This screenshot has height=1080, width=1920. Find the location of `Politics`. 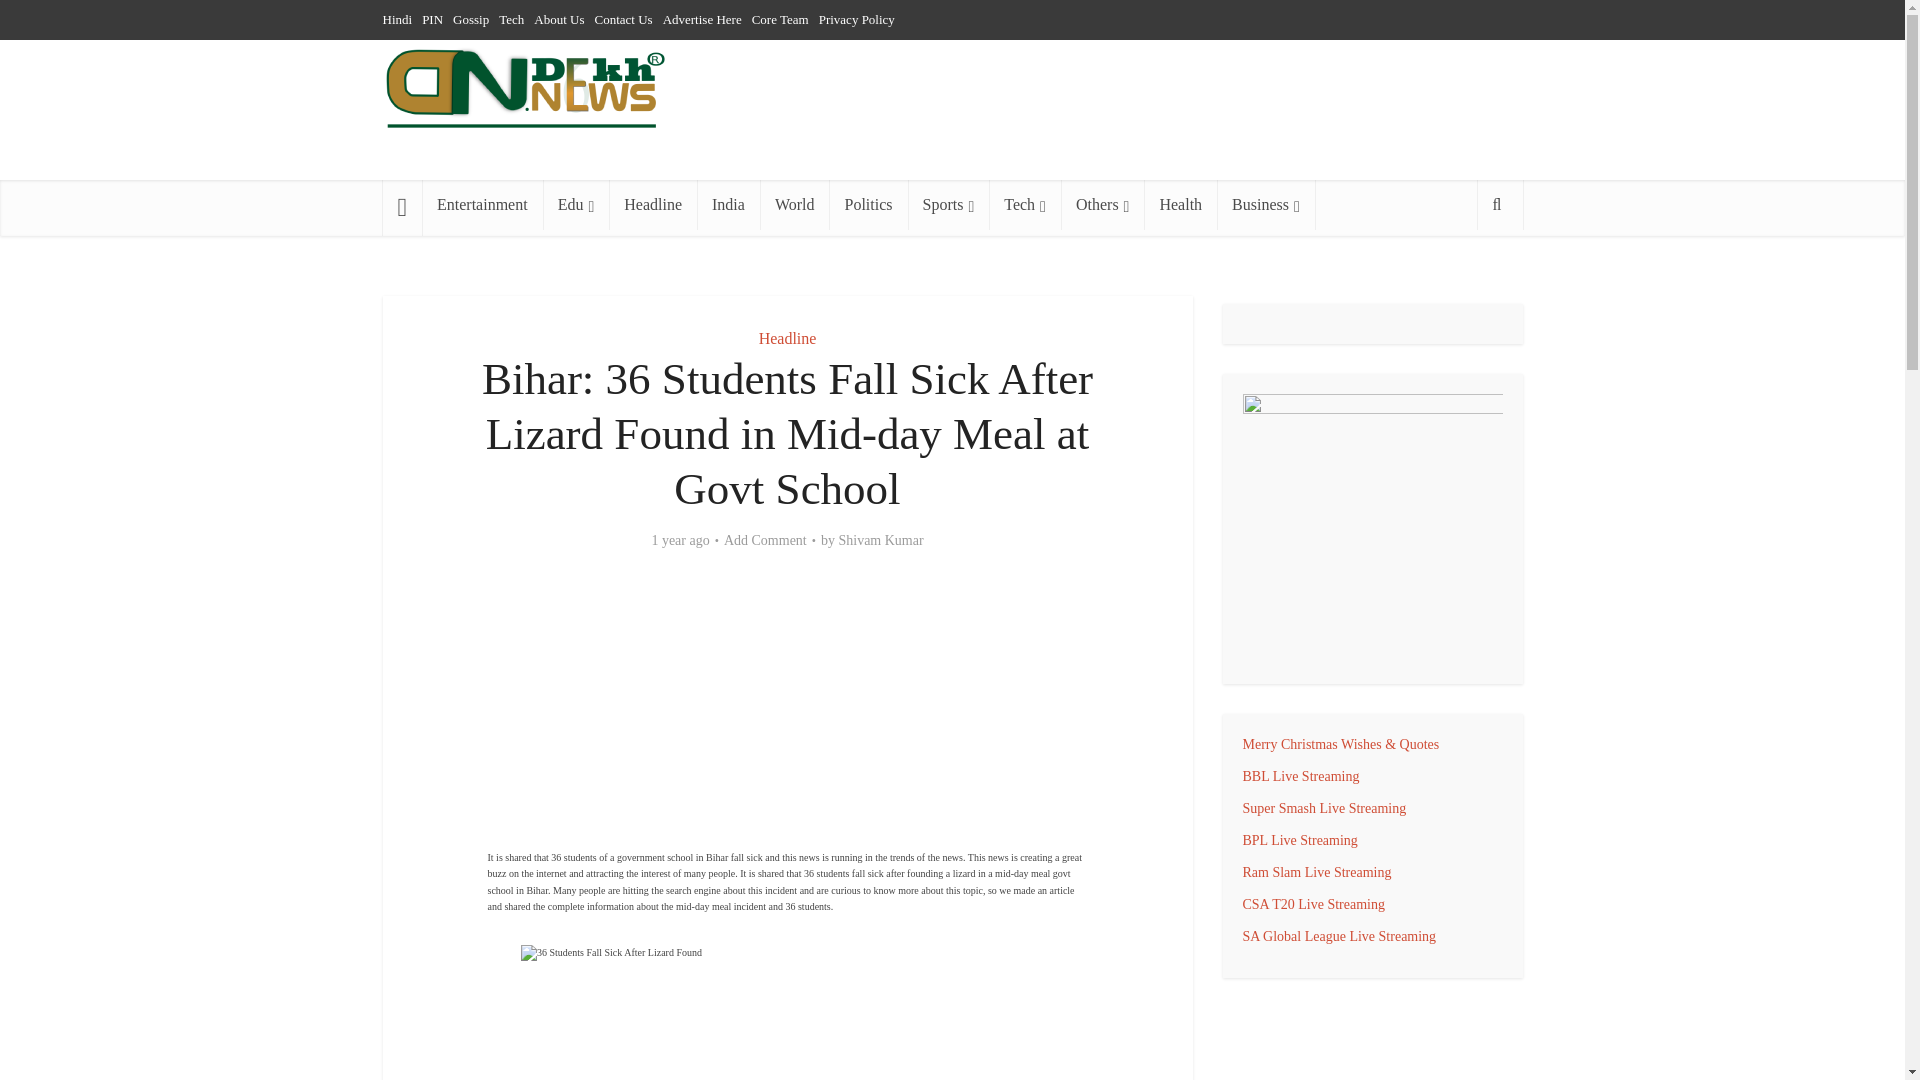

Politics is located at coordinates (868, 205).